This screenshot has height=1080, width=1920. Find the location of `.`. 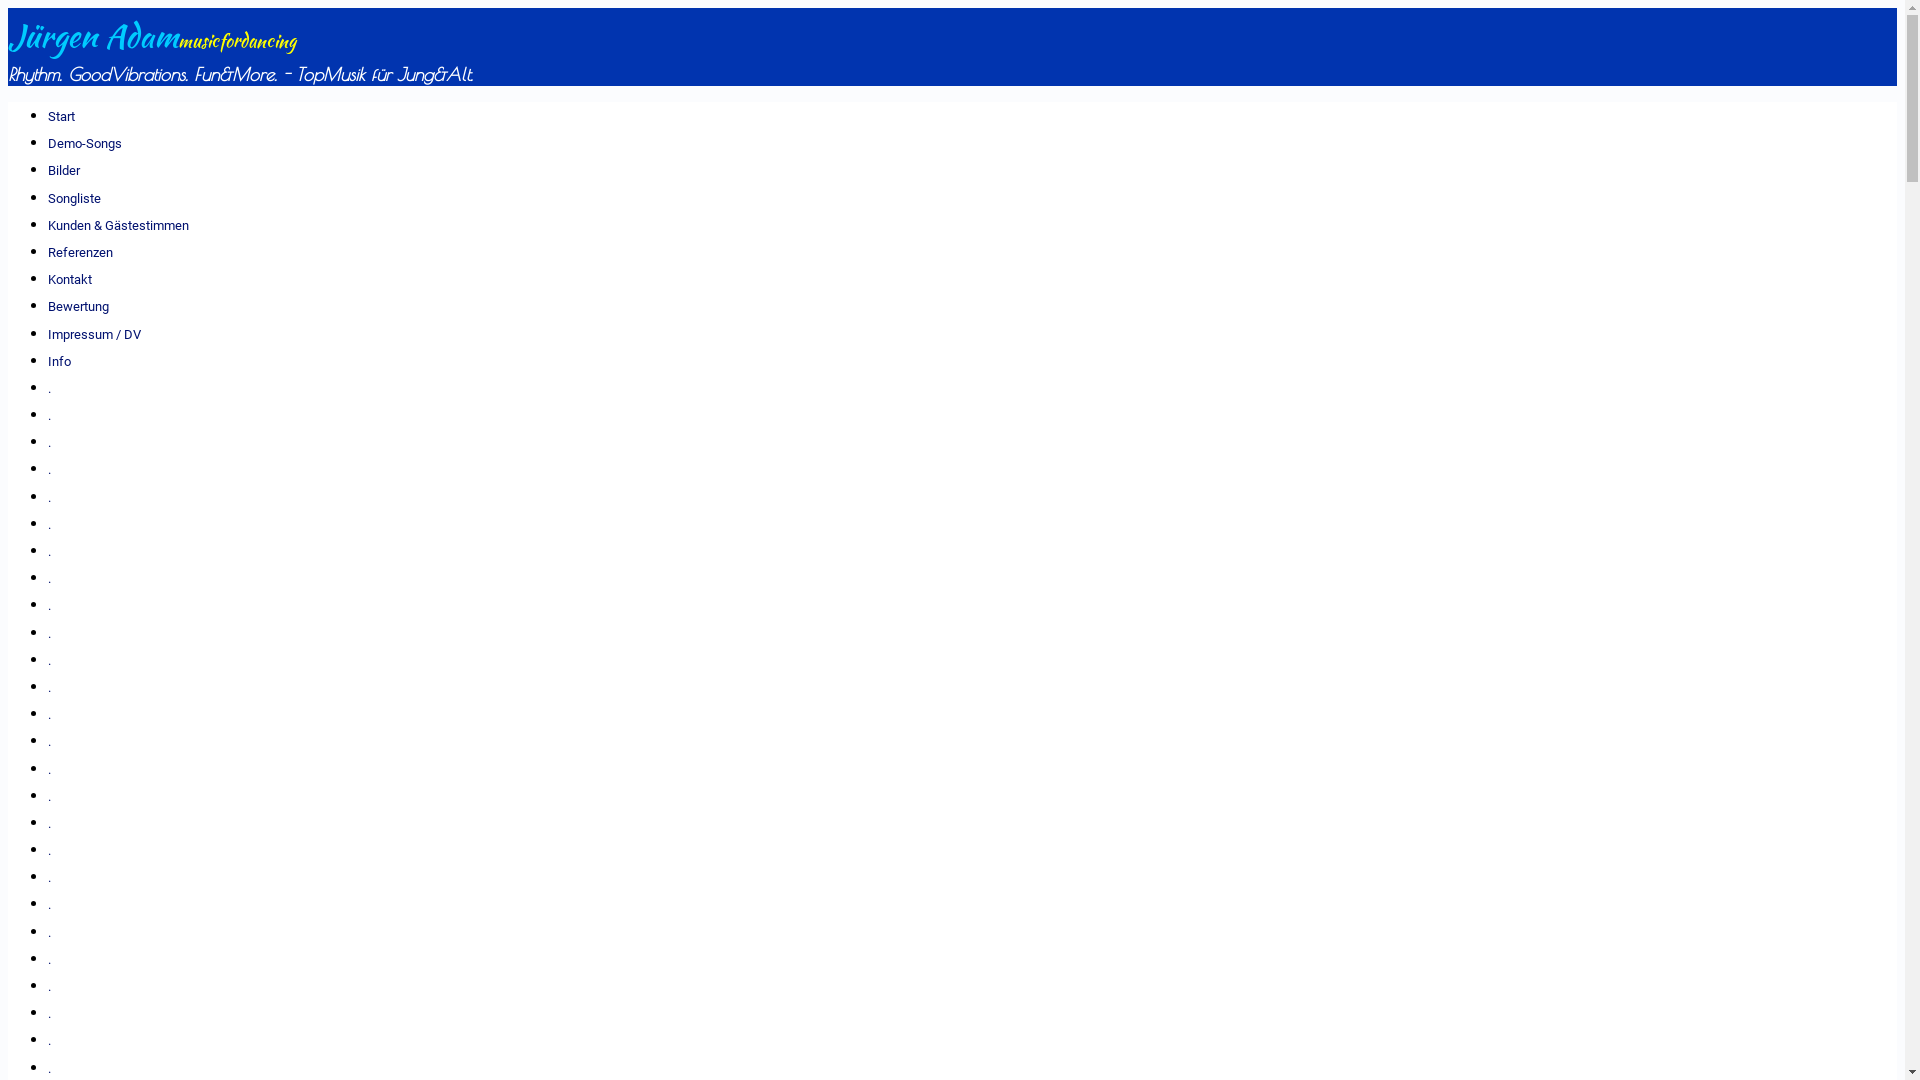

. is located at coordinates (50, 552).